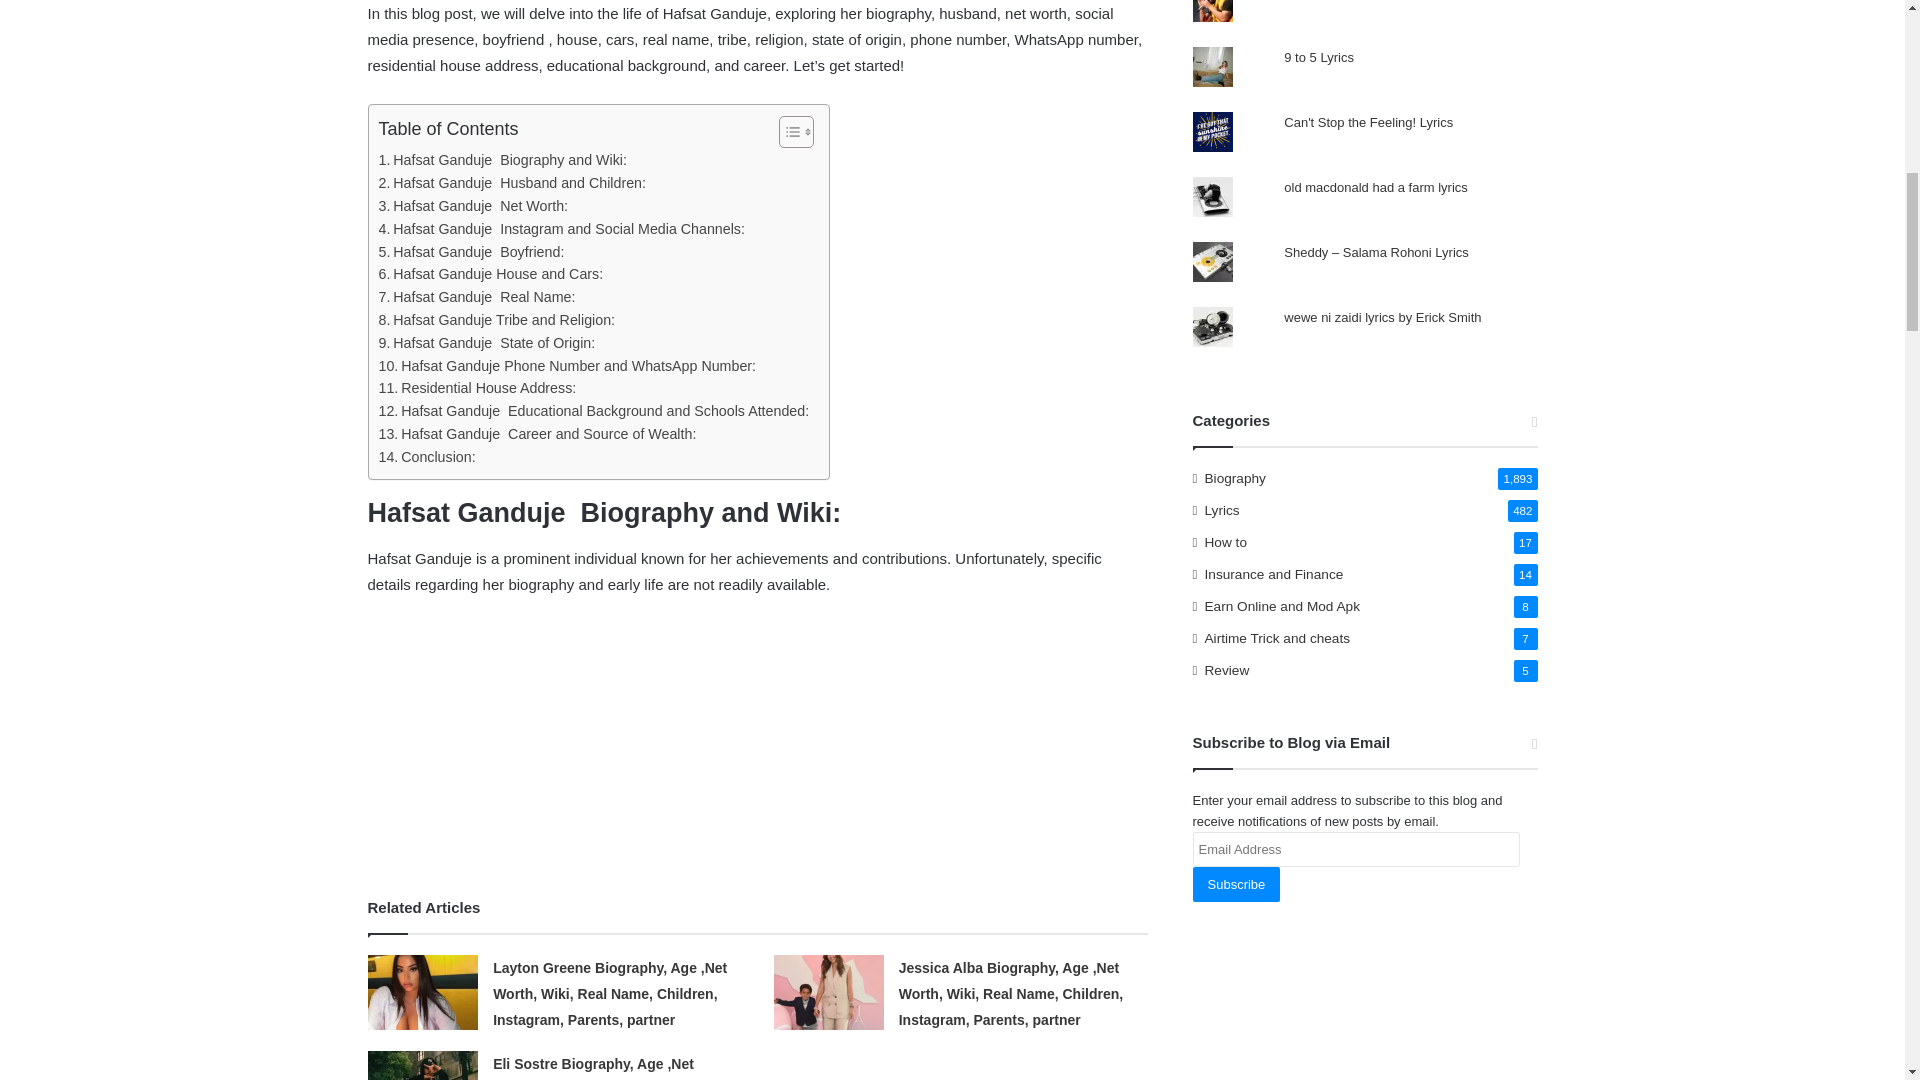 This screenshot has width=1920, height=1080. Describe the element at coordinates (496, 320) in the screenshot. I see `Hafsat Ganduje Tribe and Religion:` at that location.